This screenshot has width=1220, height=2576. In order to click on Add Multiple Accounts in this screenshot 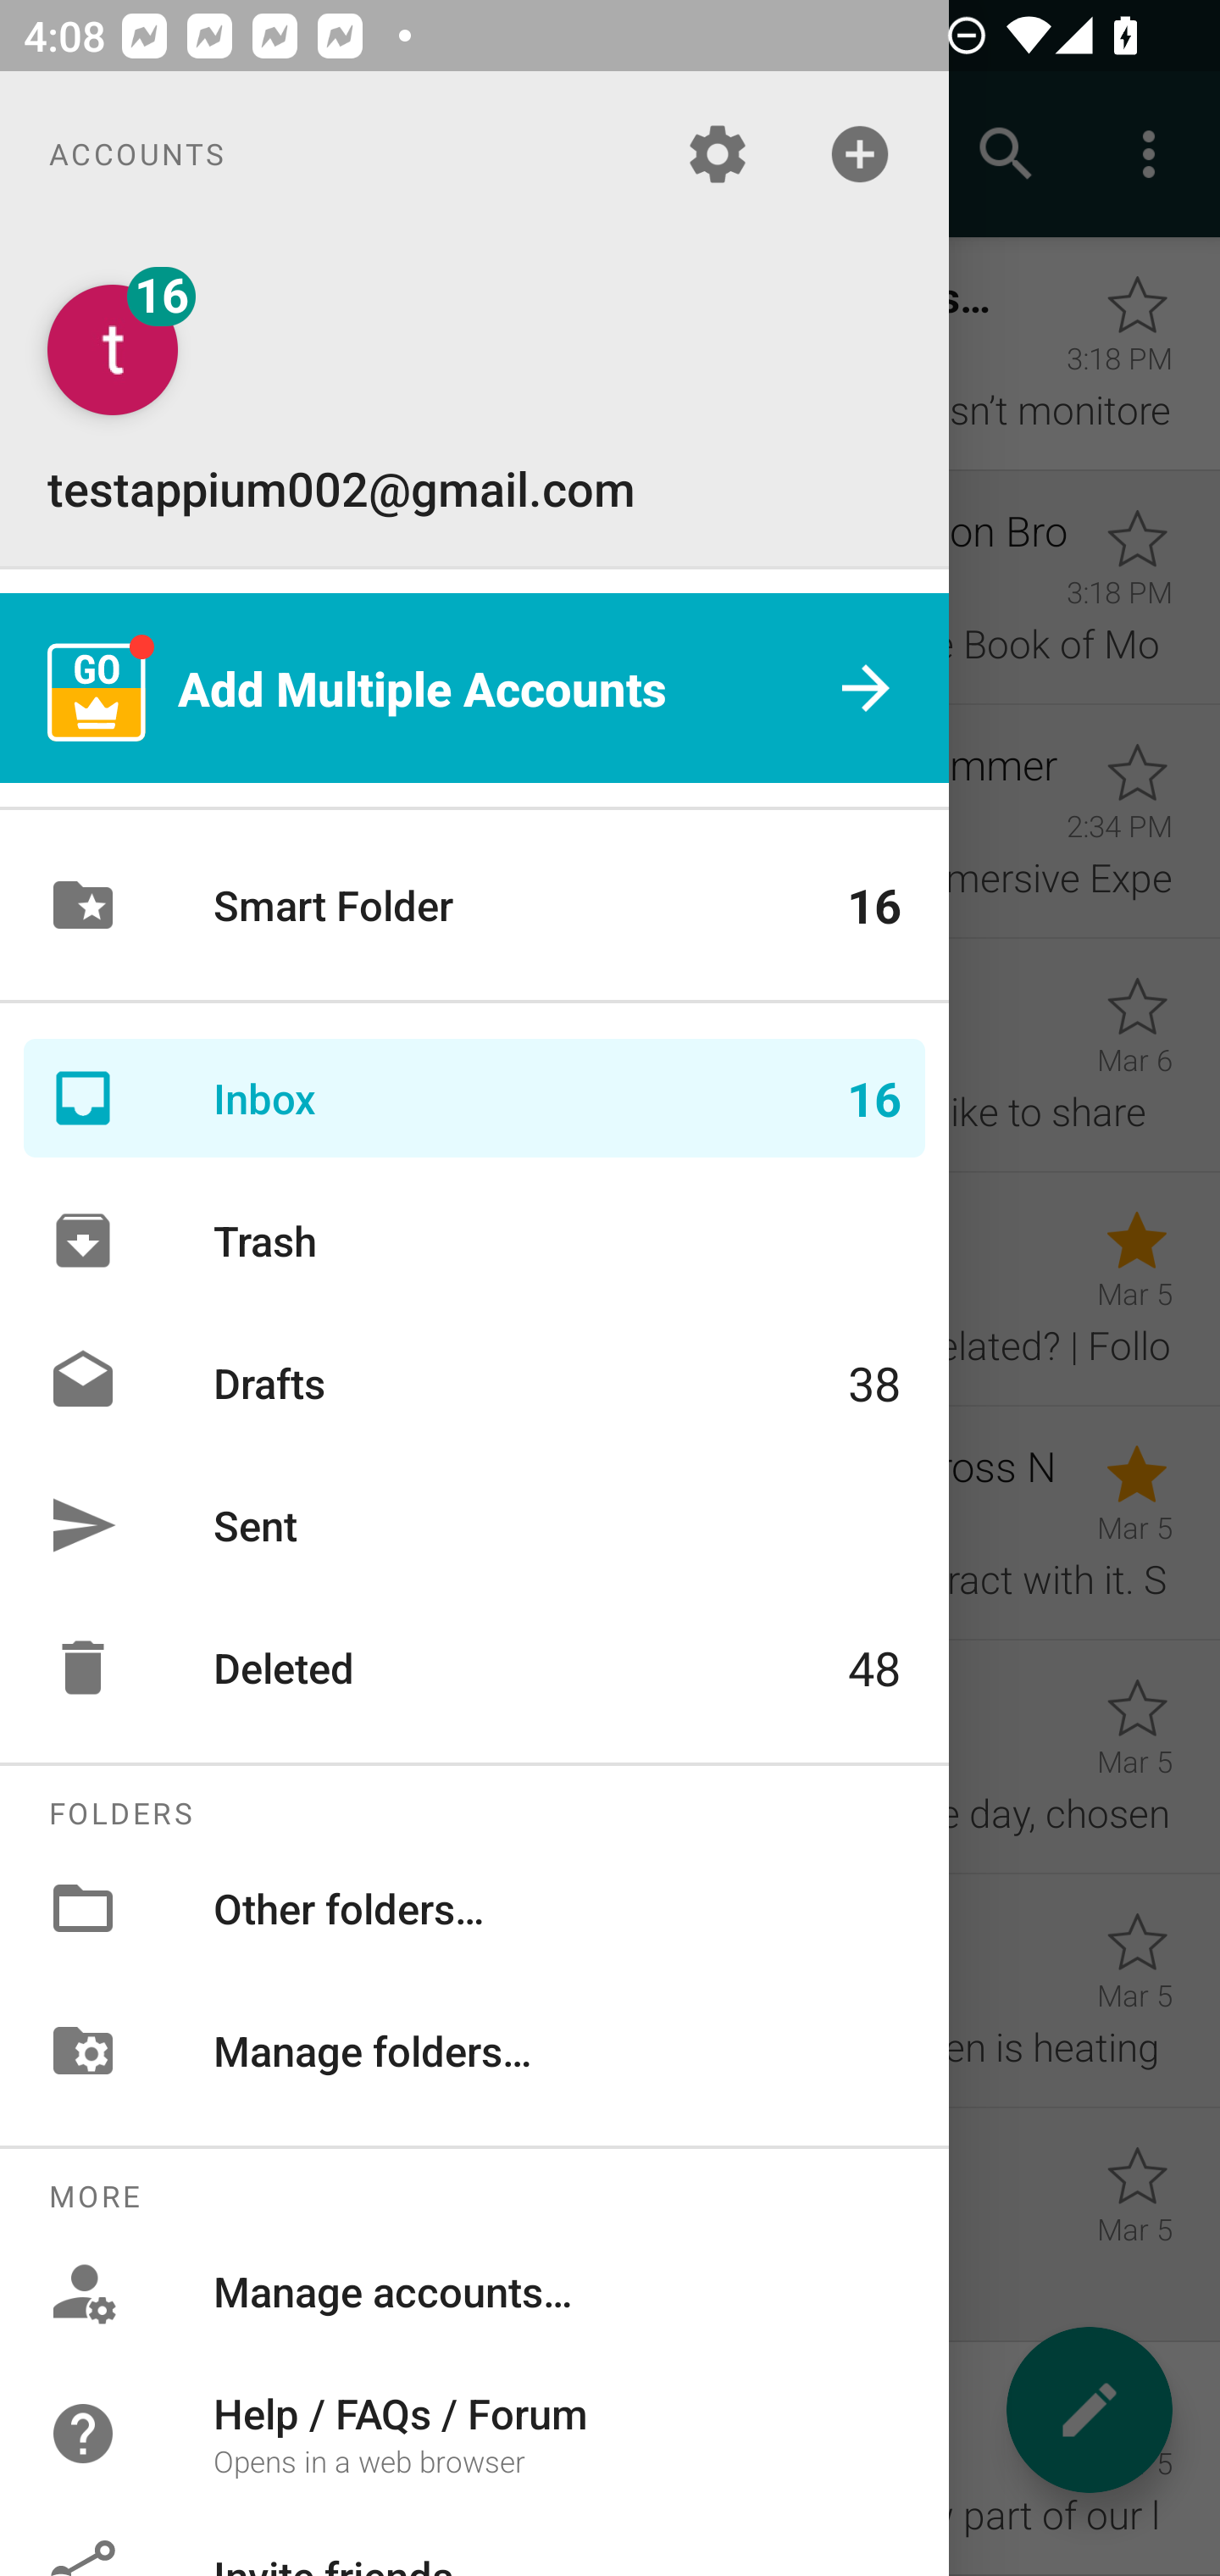, I will do `click(474, 688)`.